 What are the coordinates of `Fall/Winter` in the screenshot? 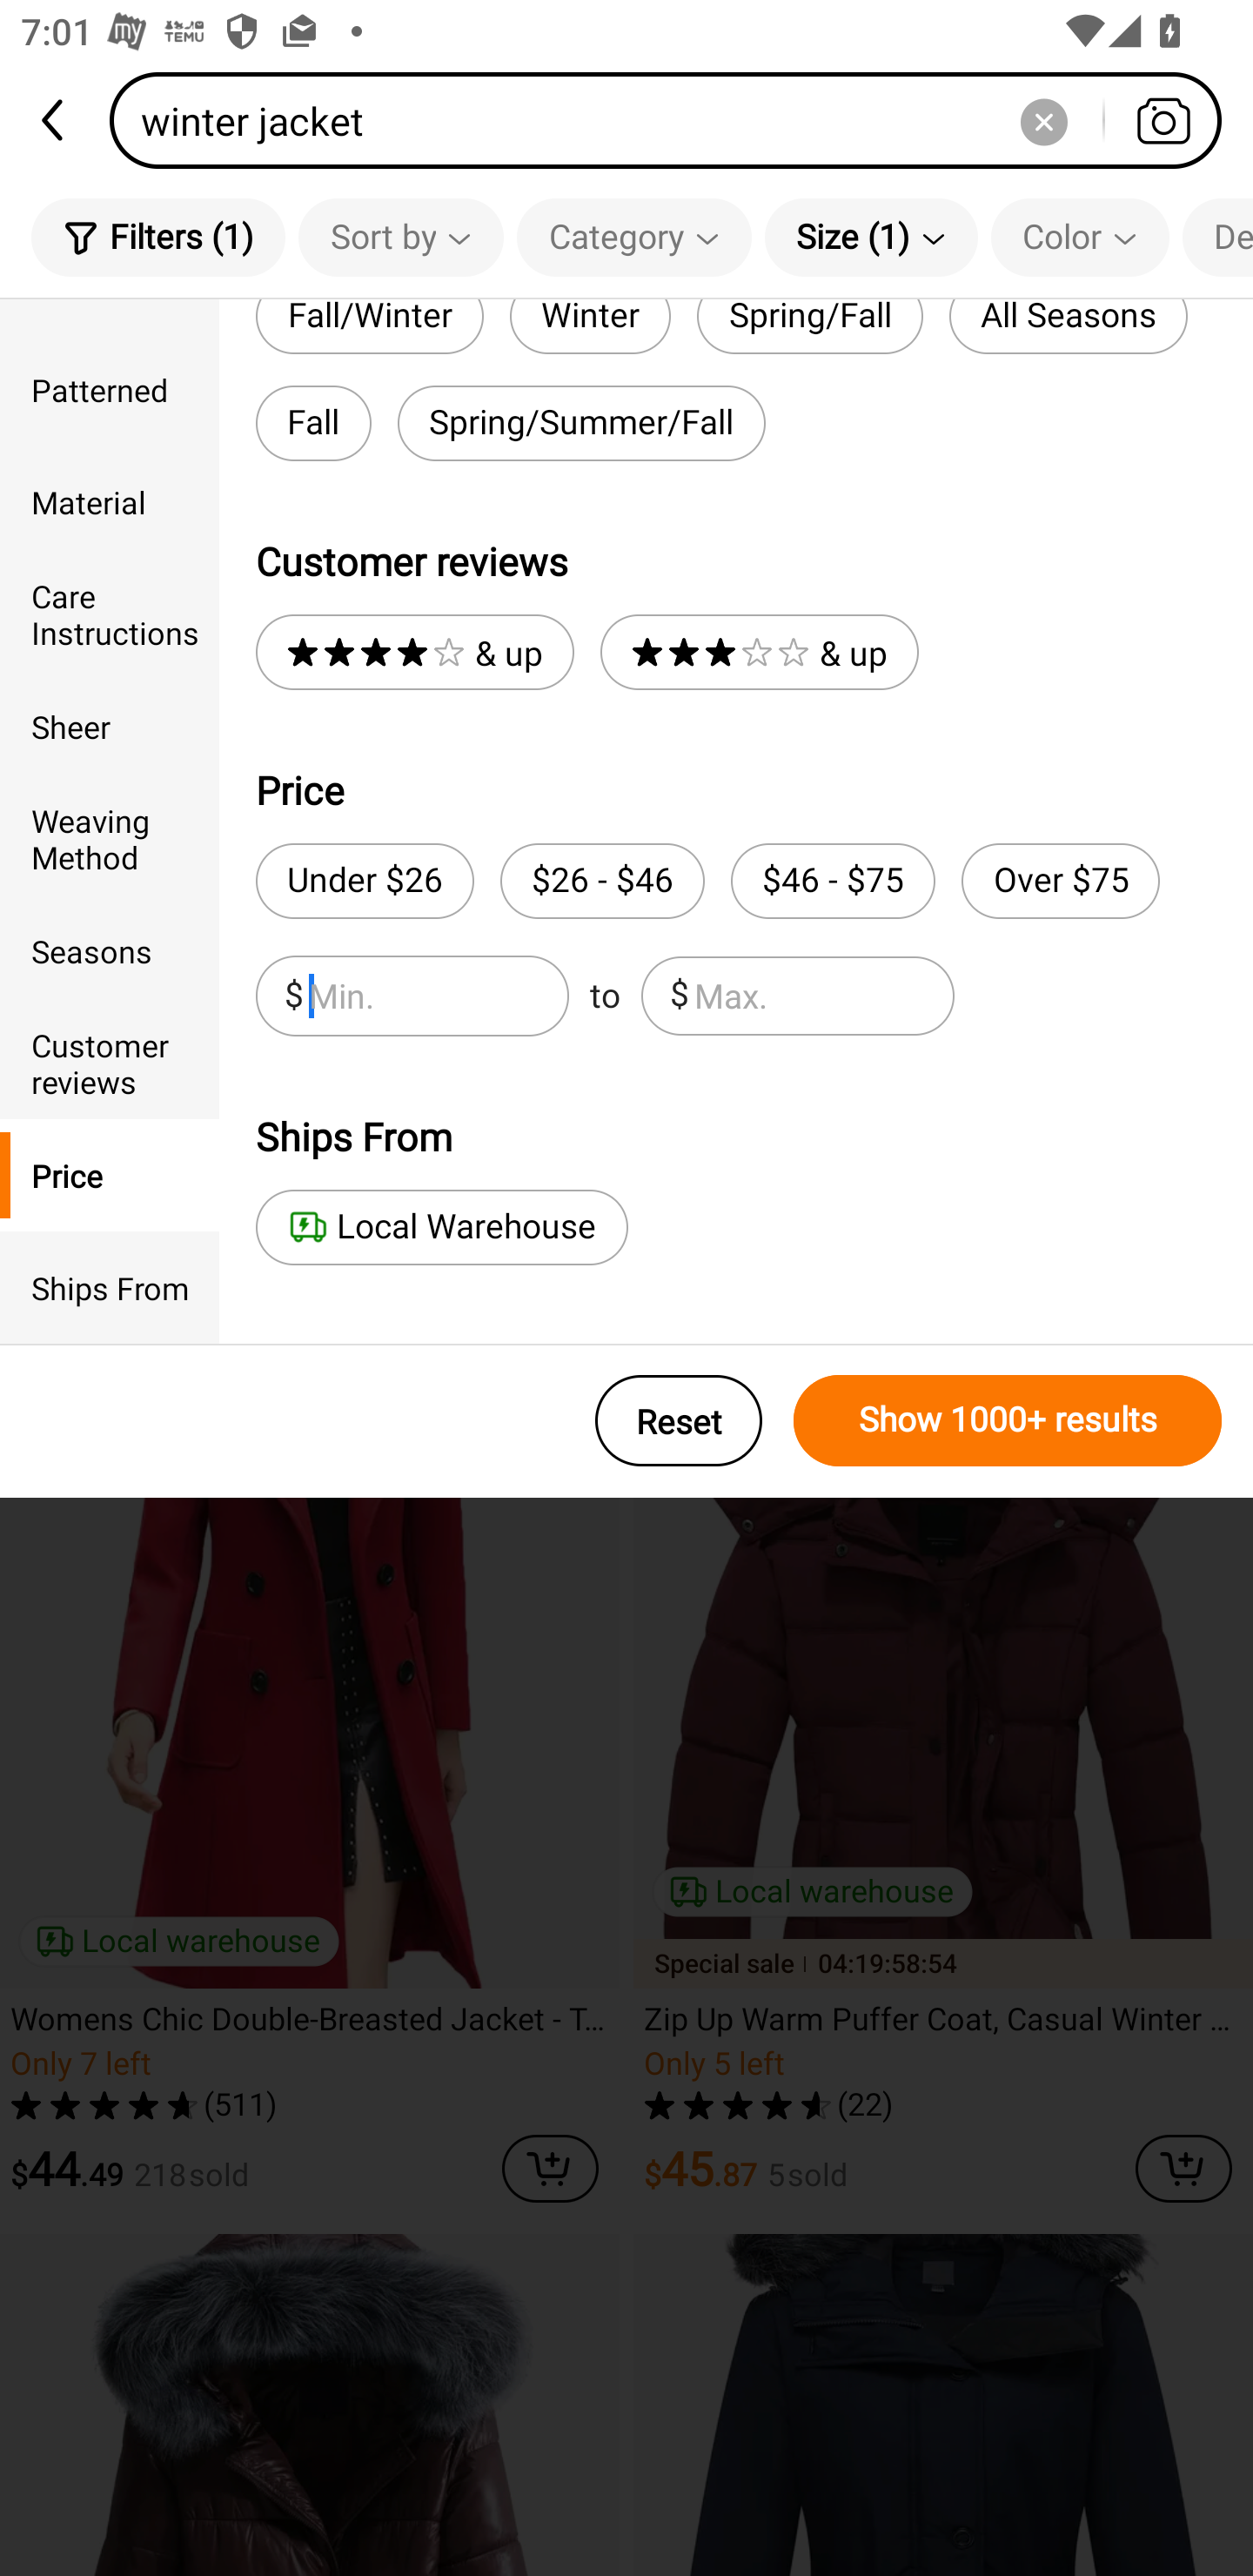 It's located at (369, 327).